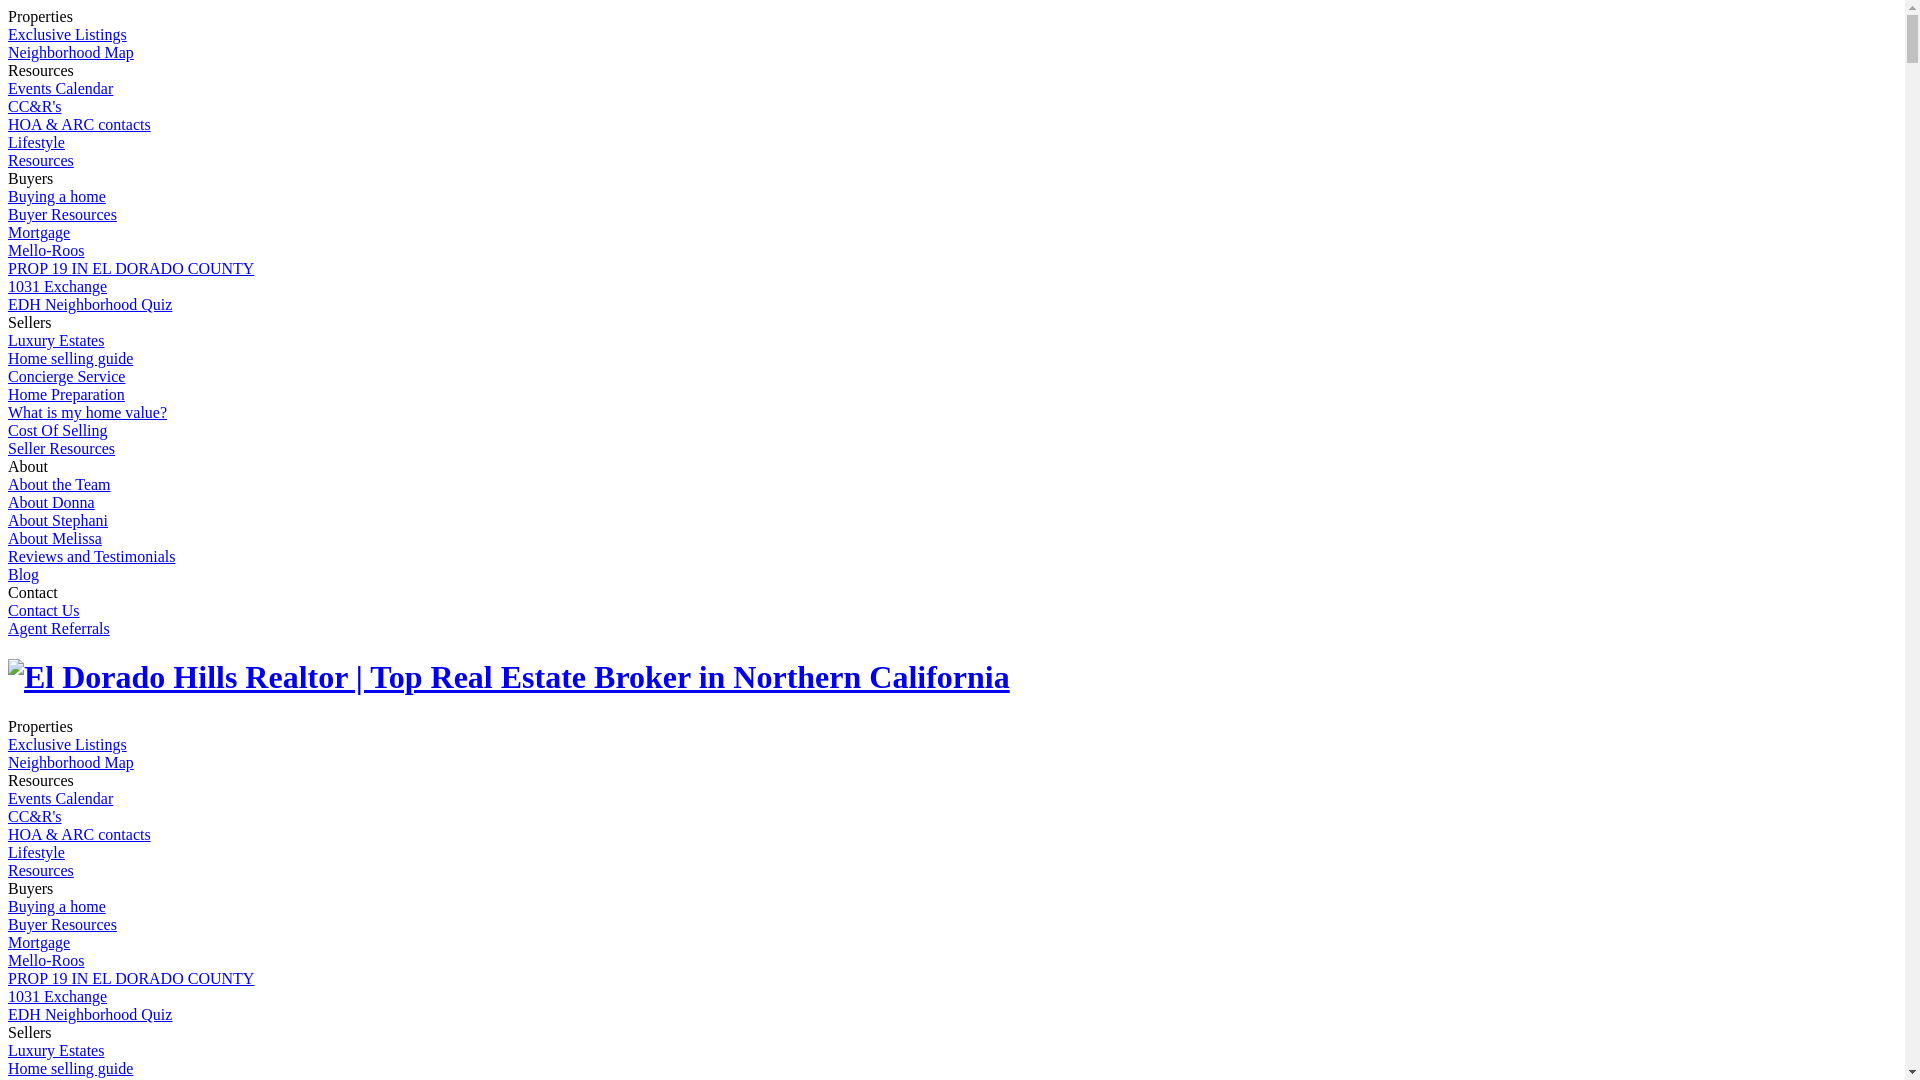  I want to click on PROP 19 IN EL DORADO COUNTY, so click(131, 268).